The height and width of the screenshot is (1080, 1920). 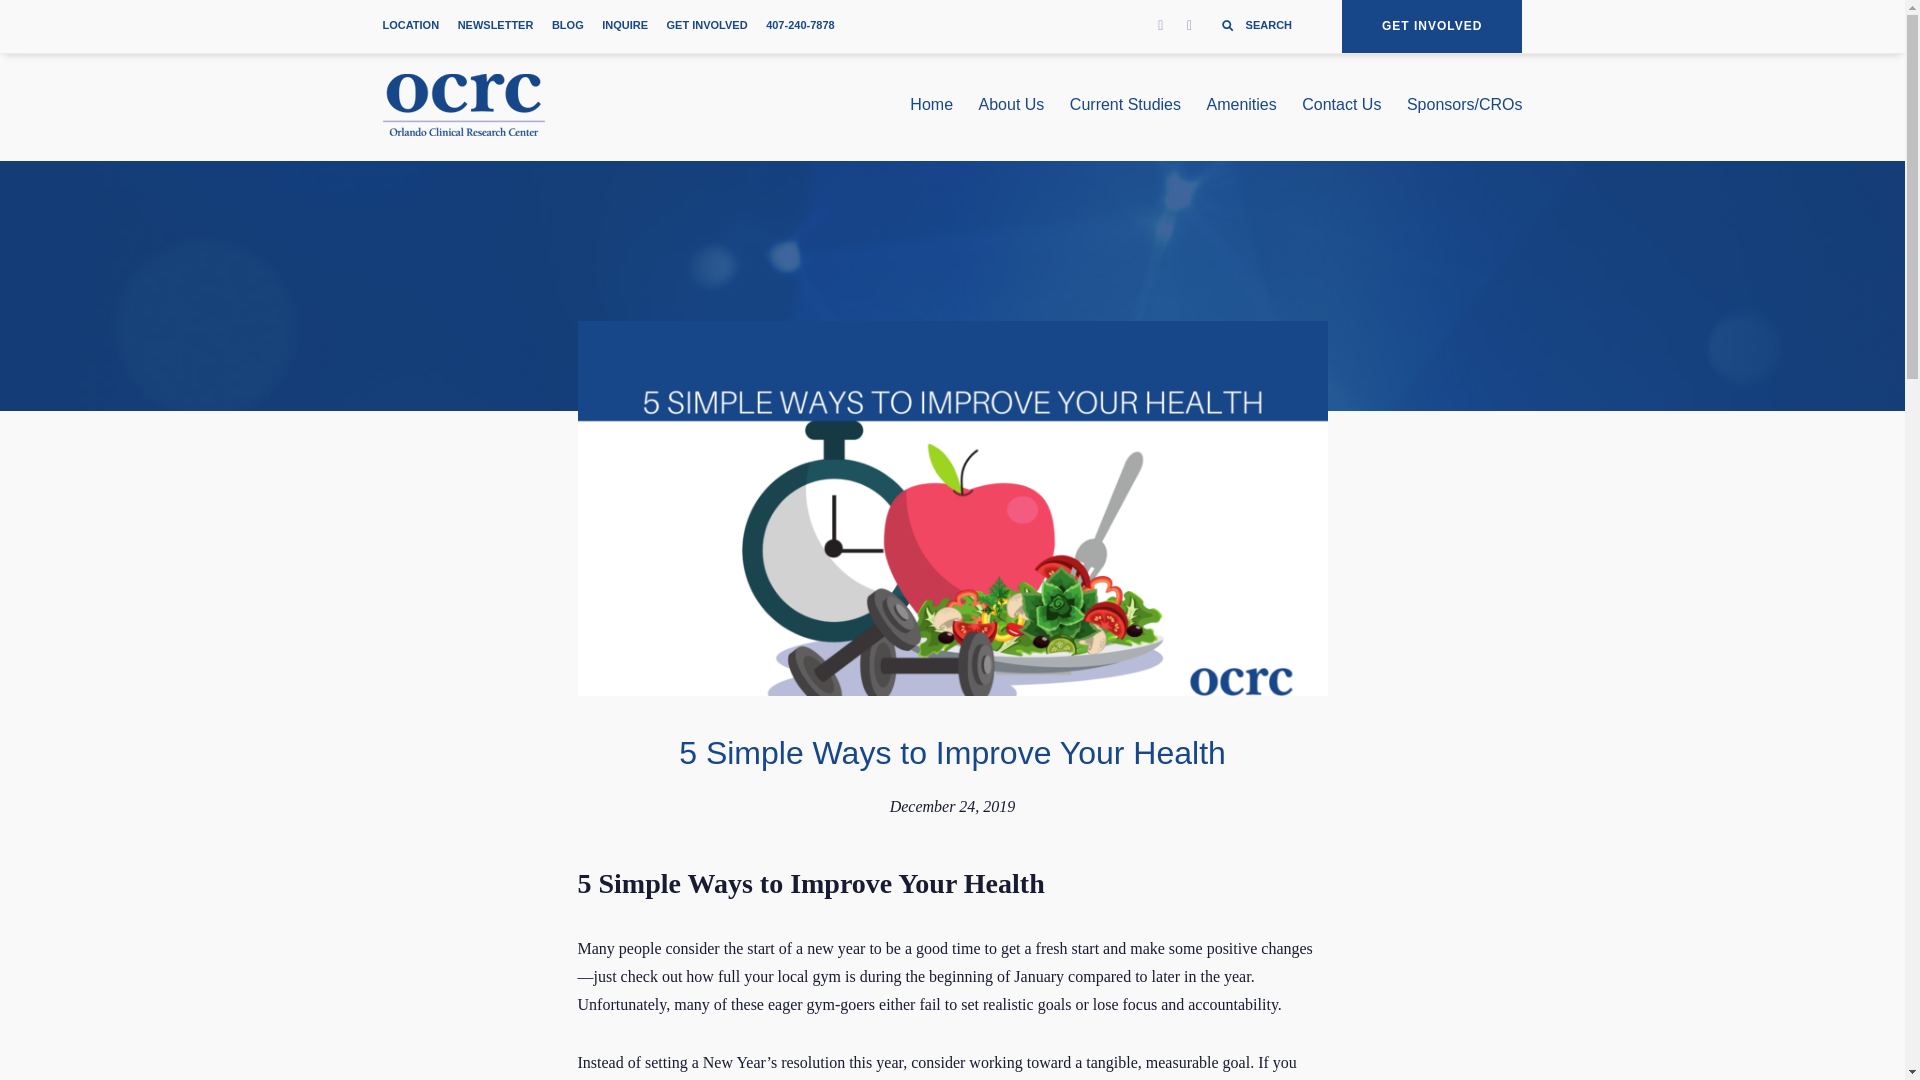 I want to click on GET INVOLVED, so click(x=707, y=26).